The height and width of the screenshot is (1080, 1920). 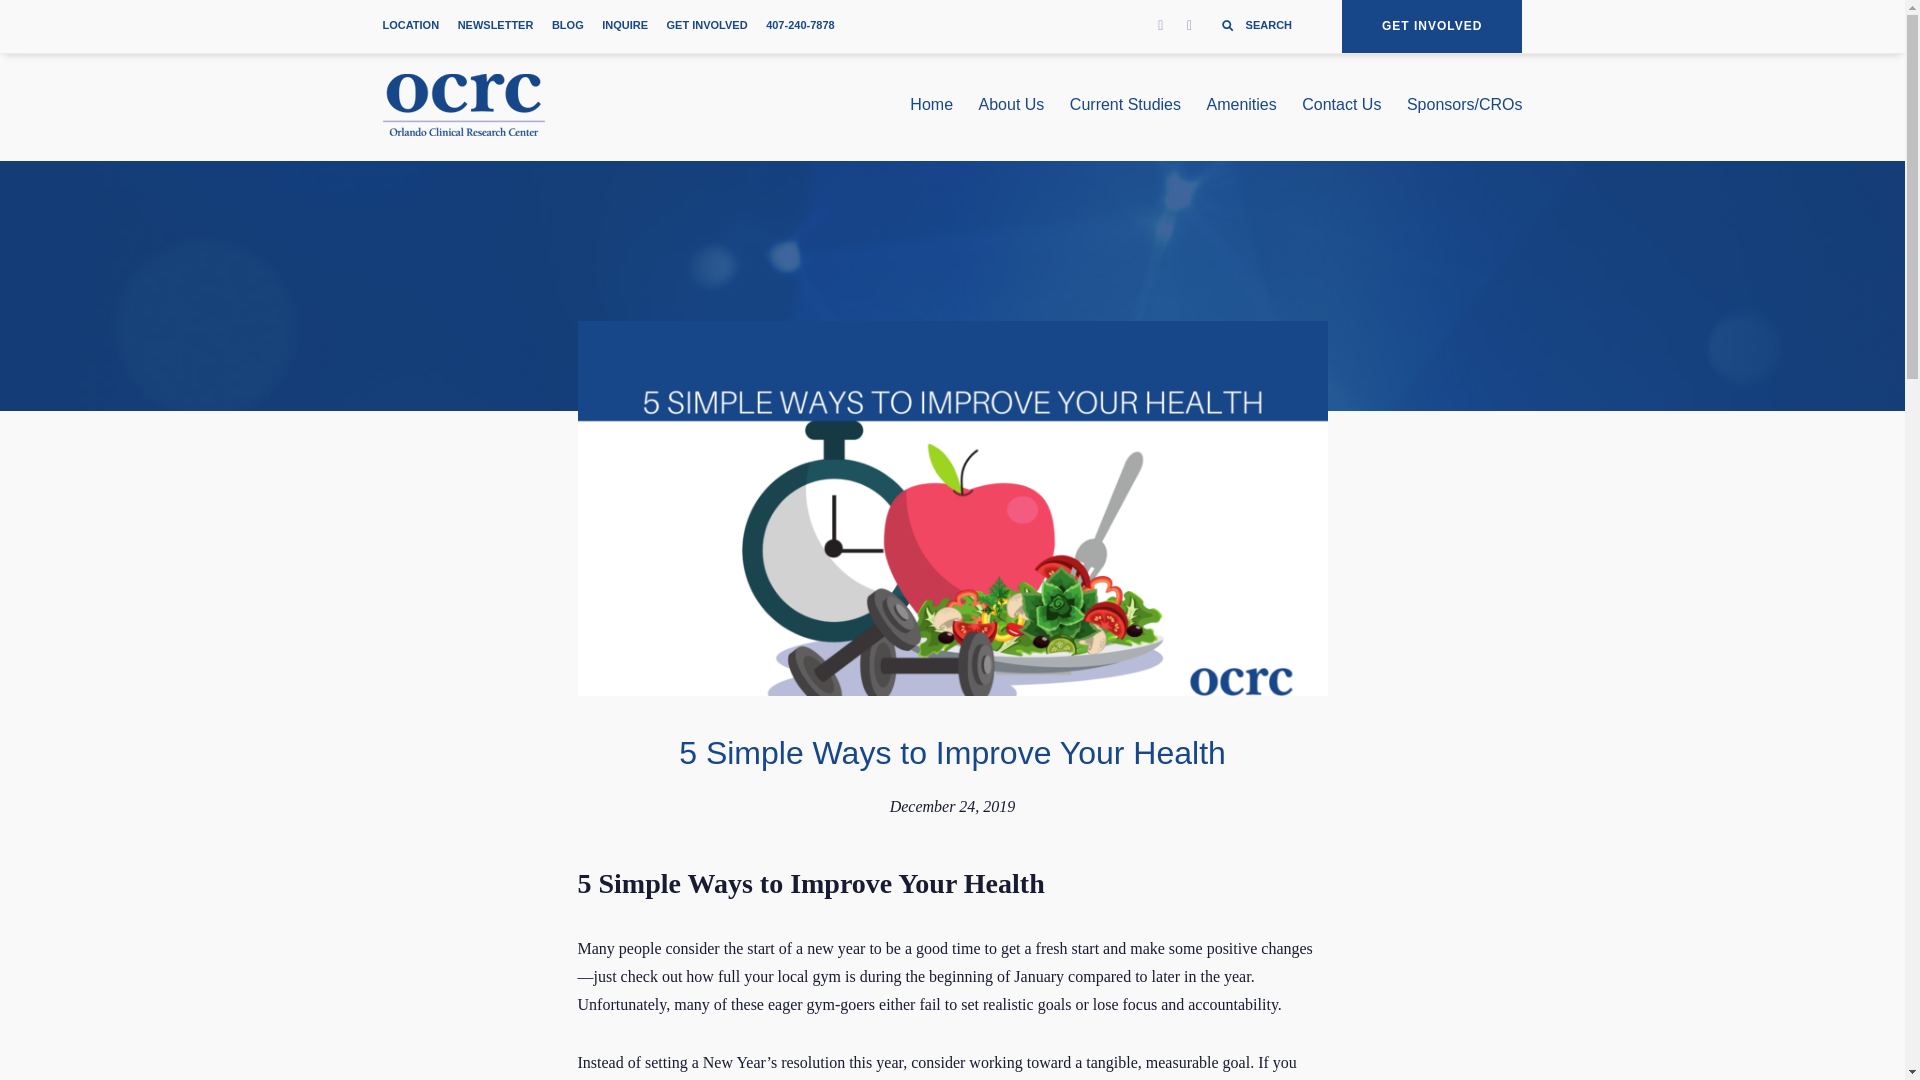 I want to click on GET INVOLVED, so click(x=707, y=26).